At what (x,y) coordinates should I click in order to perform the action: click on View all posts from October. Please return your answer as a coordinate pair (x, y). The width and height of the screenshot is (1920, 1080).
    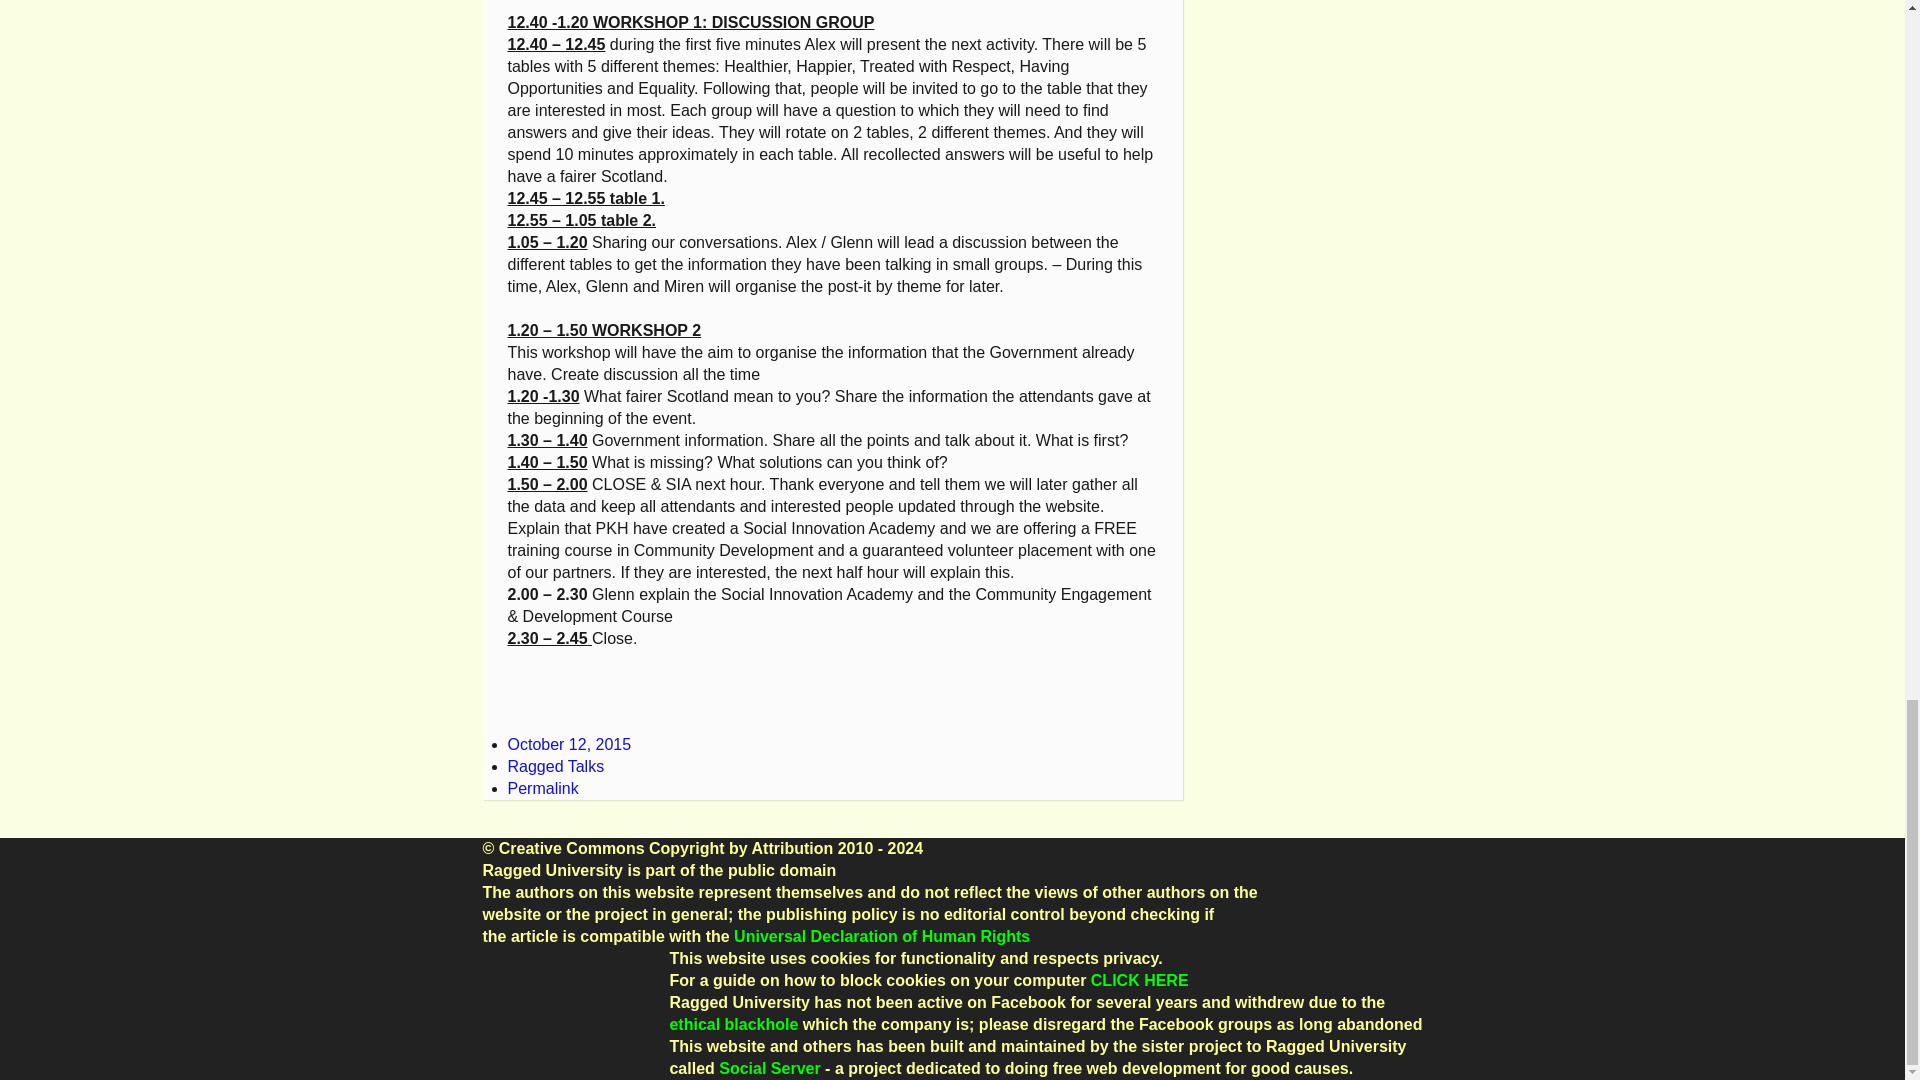
    Looking at the image, I should click on (570, 744).